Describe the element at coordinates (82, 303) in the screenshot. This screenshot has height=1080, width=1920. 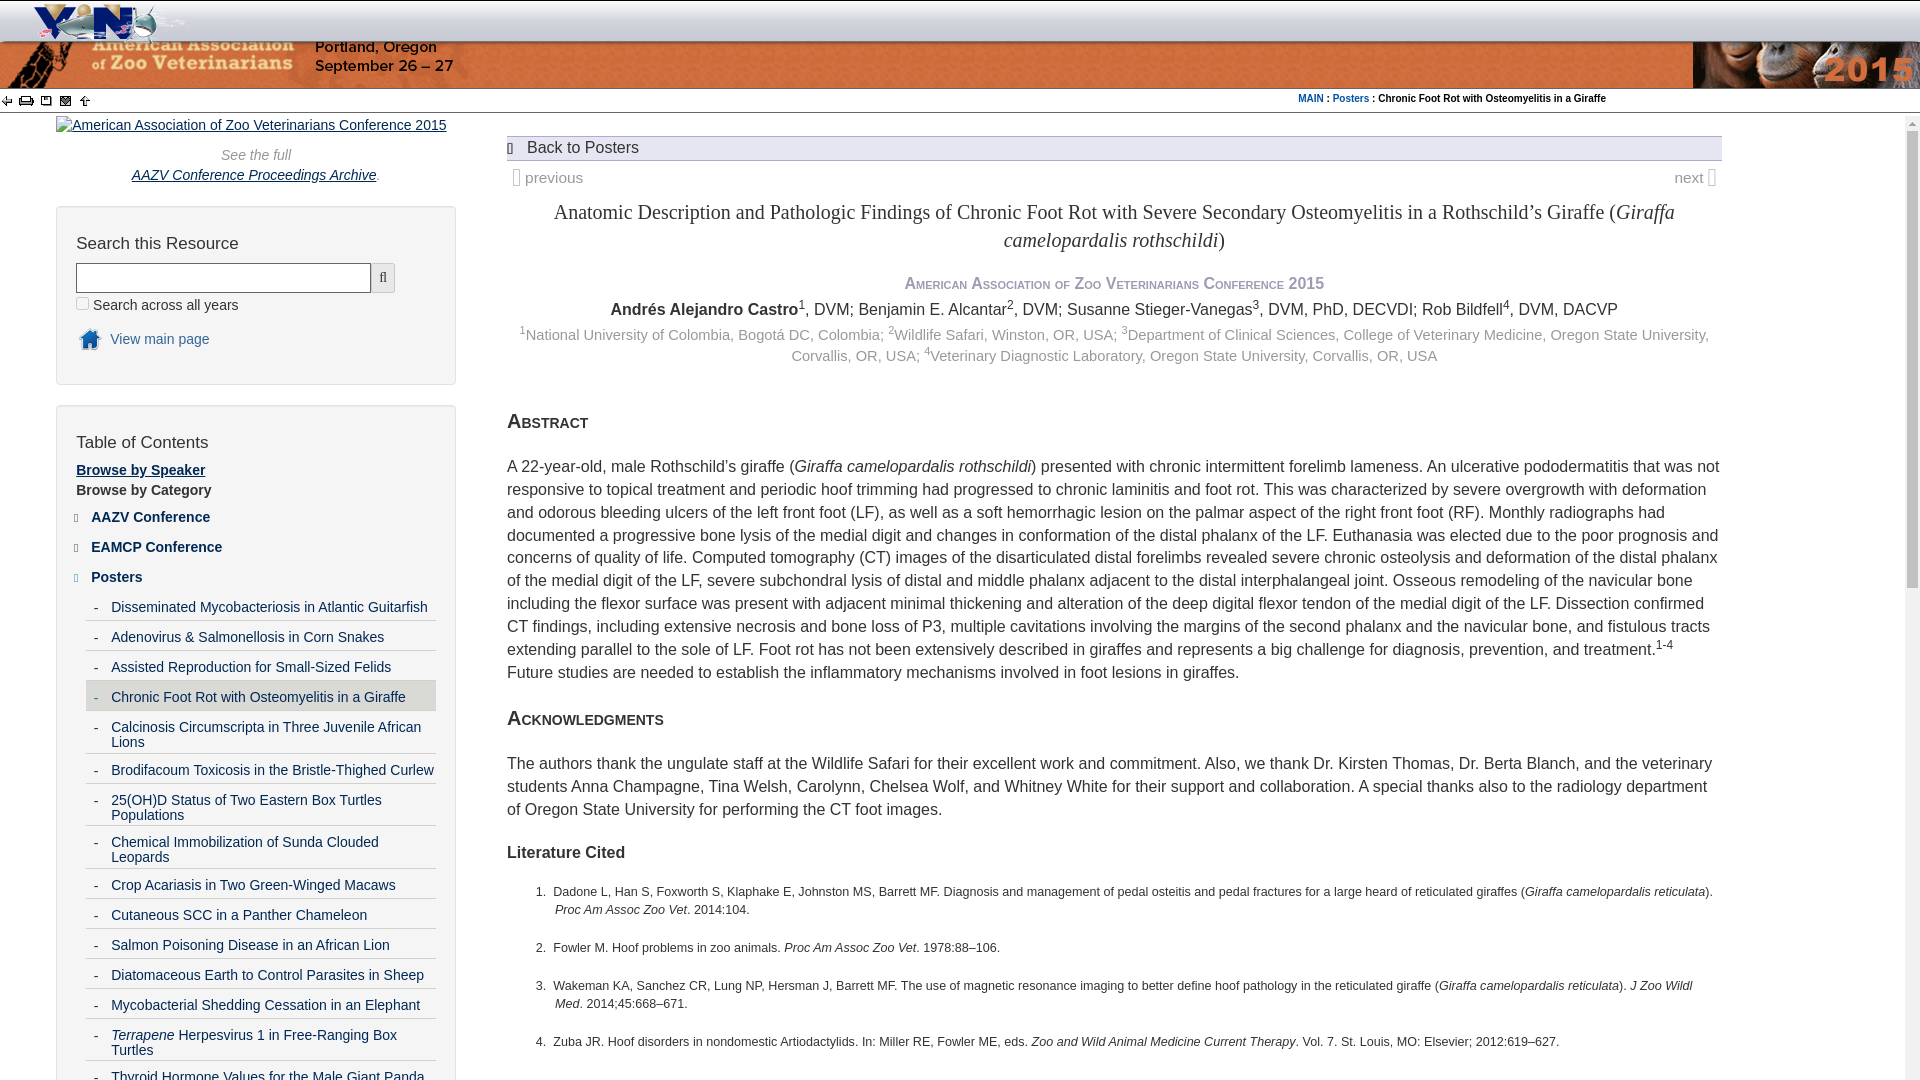
I see `on` at that location.